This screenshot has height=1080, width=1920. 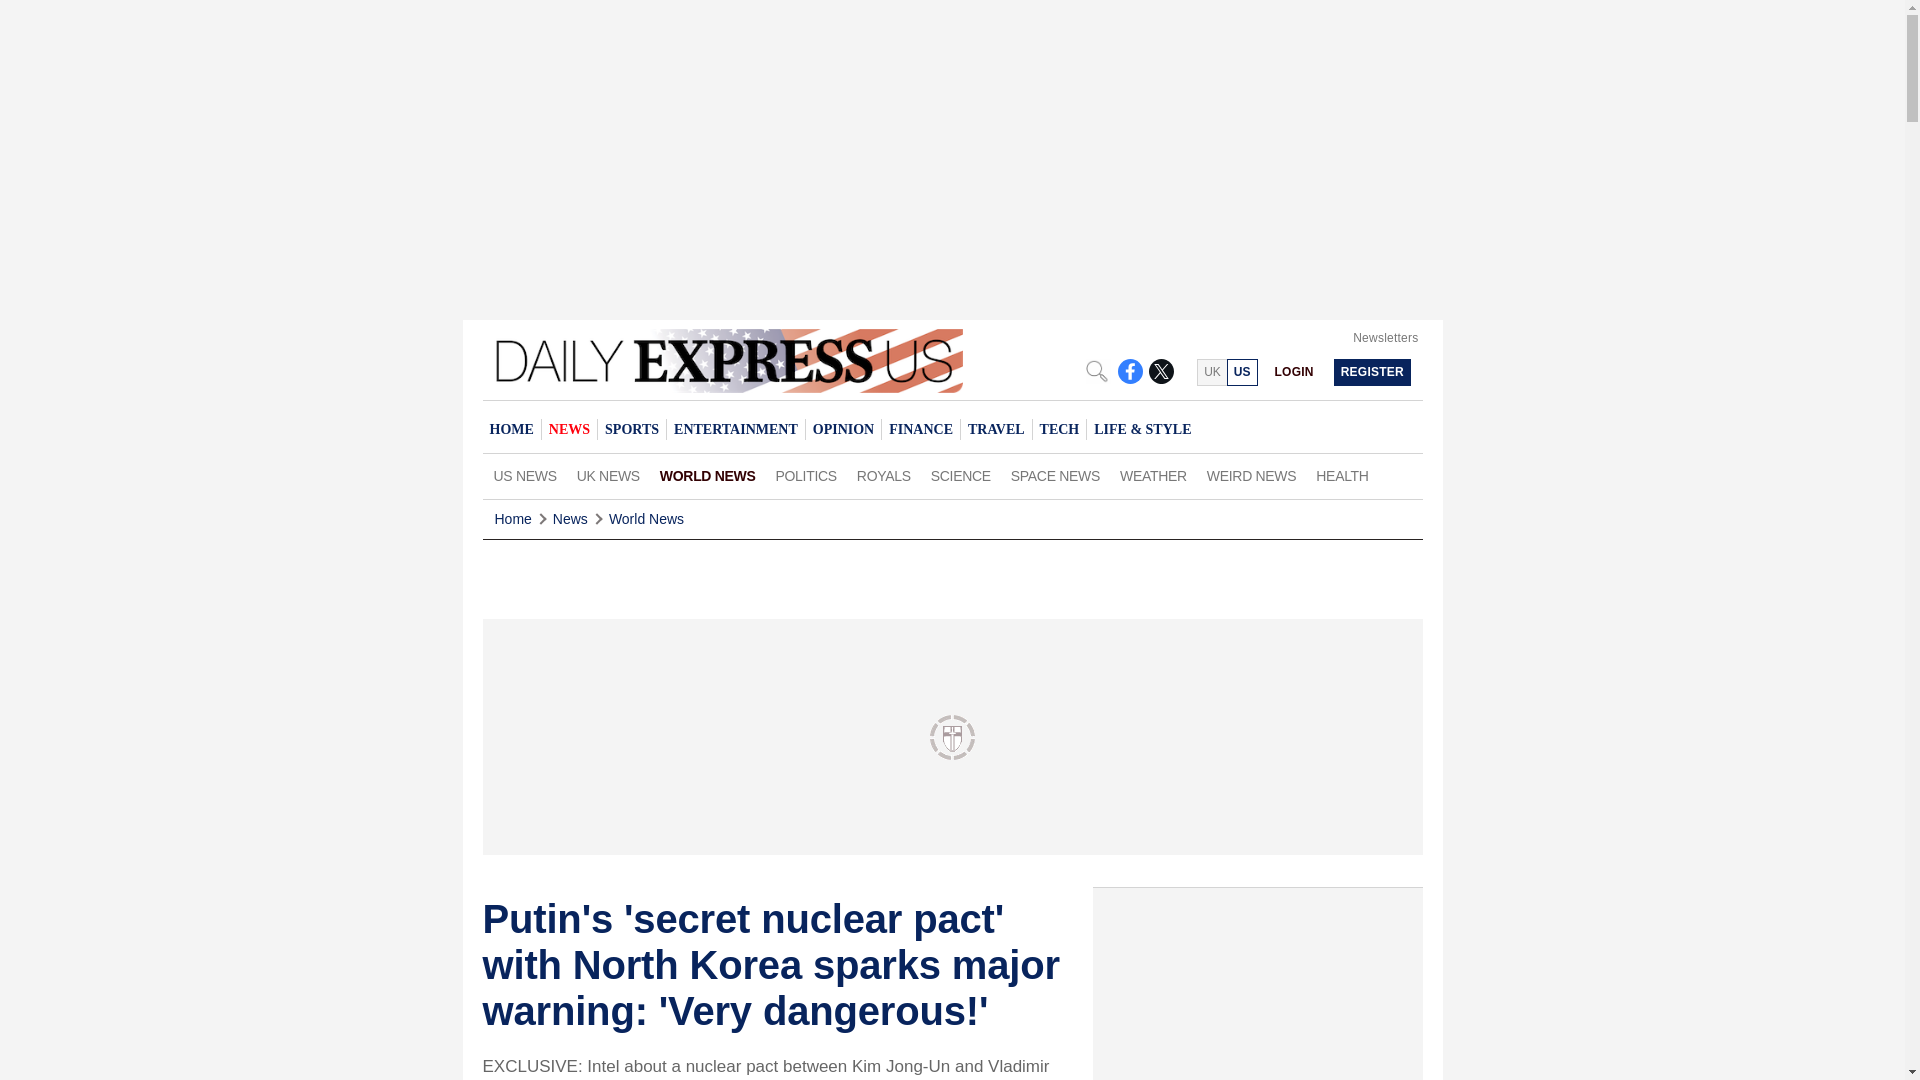 I want to click on WEIRD NEWS, so click(x=1250, y=476).